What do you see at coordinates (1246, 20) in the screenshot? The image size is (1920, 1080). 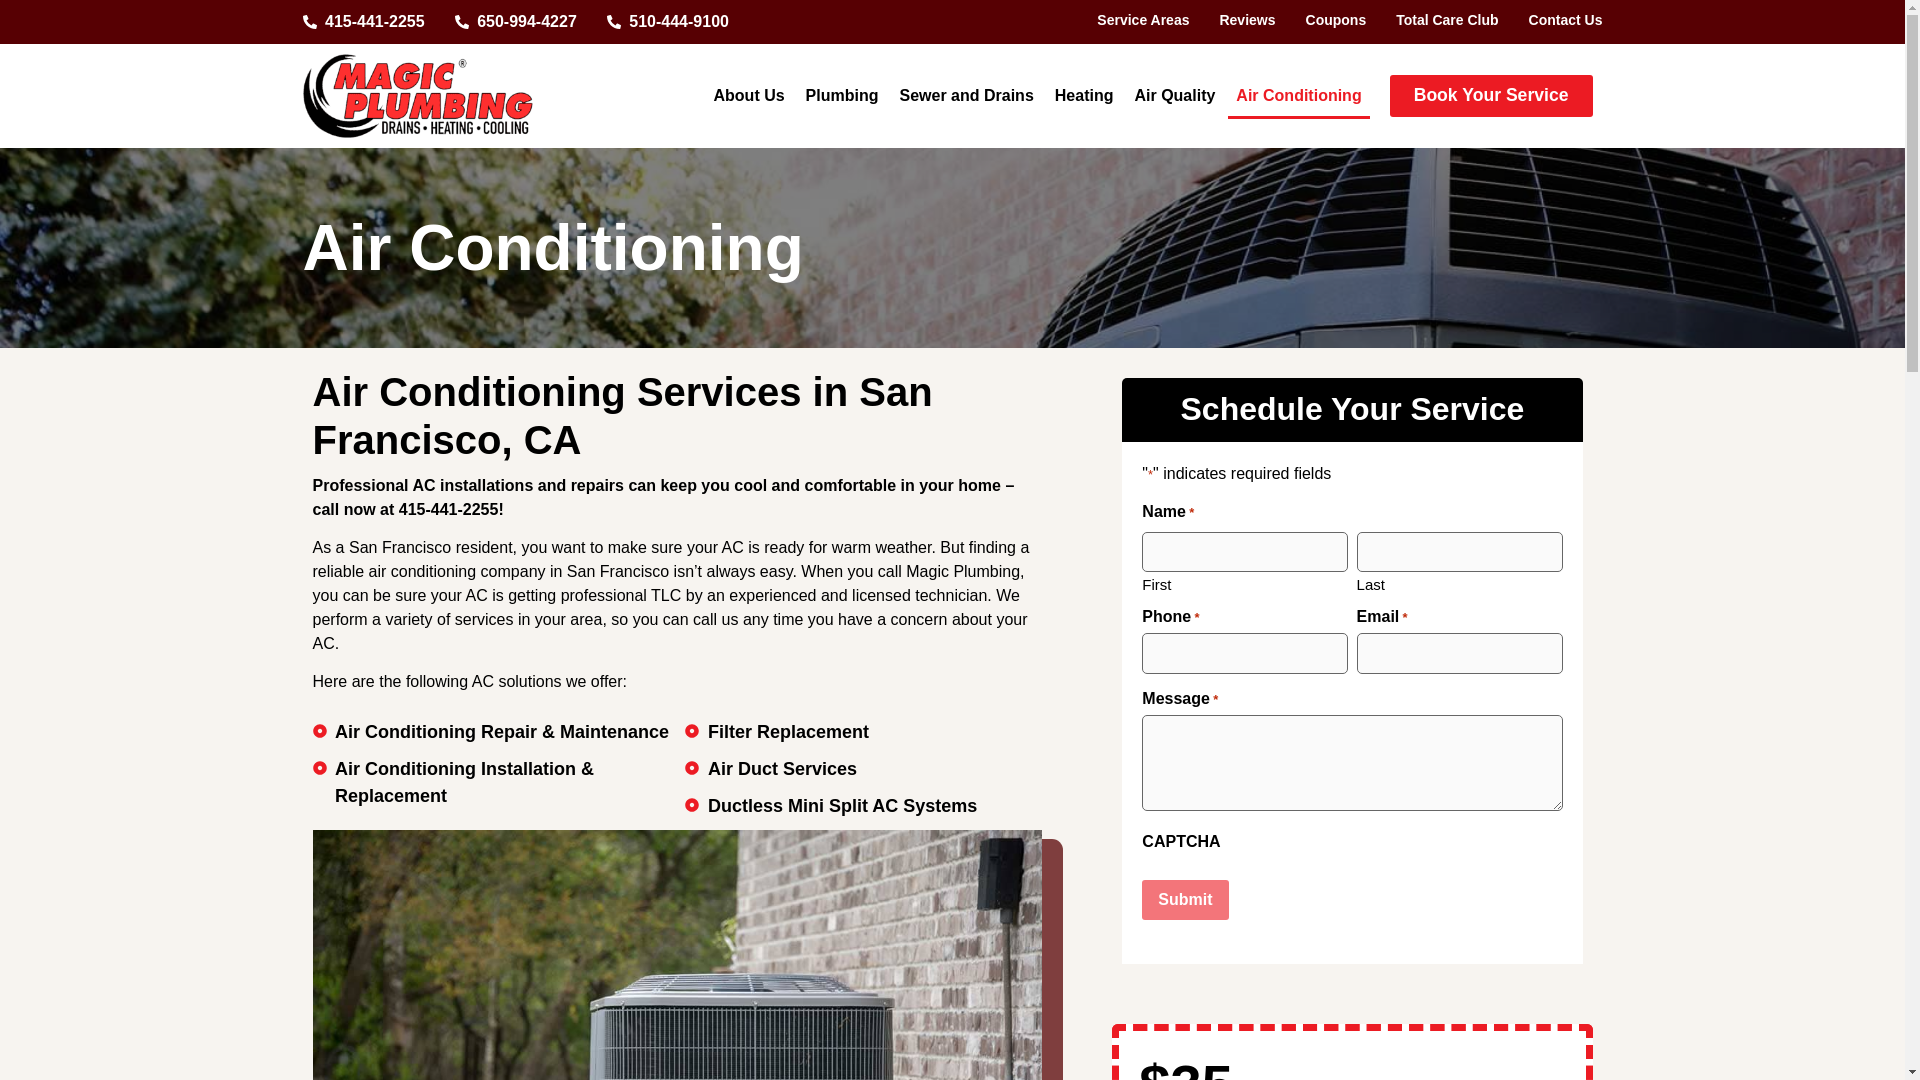 I see `Reviews` at bounding box center [1246, 20].